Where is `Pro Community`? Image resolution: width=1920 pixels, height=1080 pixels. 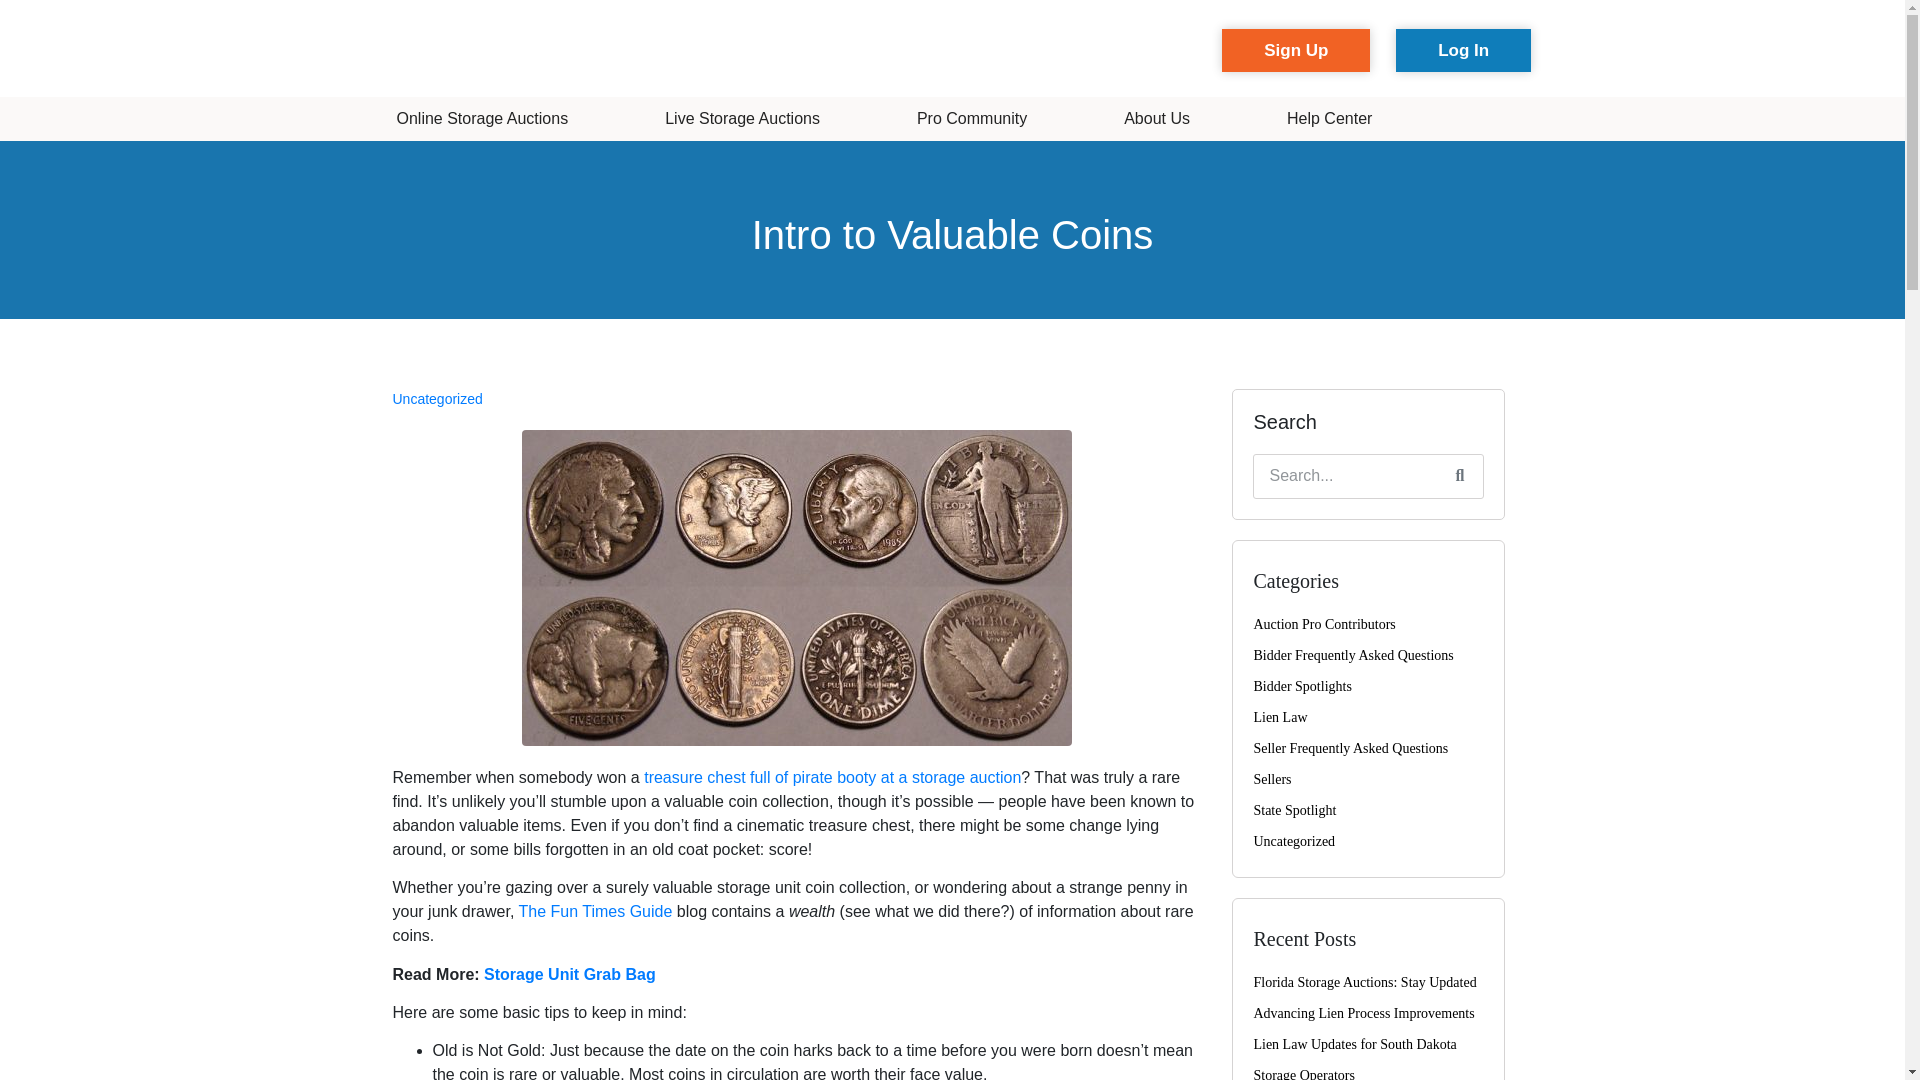 Pro Community is located at coordinates (972, 118).